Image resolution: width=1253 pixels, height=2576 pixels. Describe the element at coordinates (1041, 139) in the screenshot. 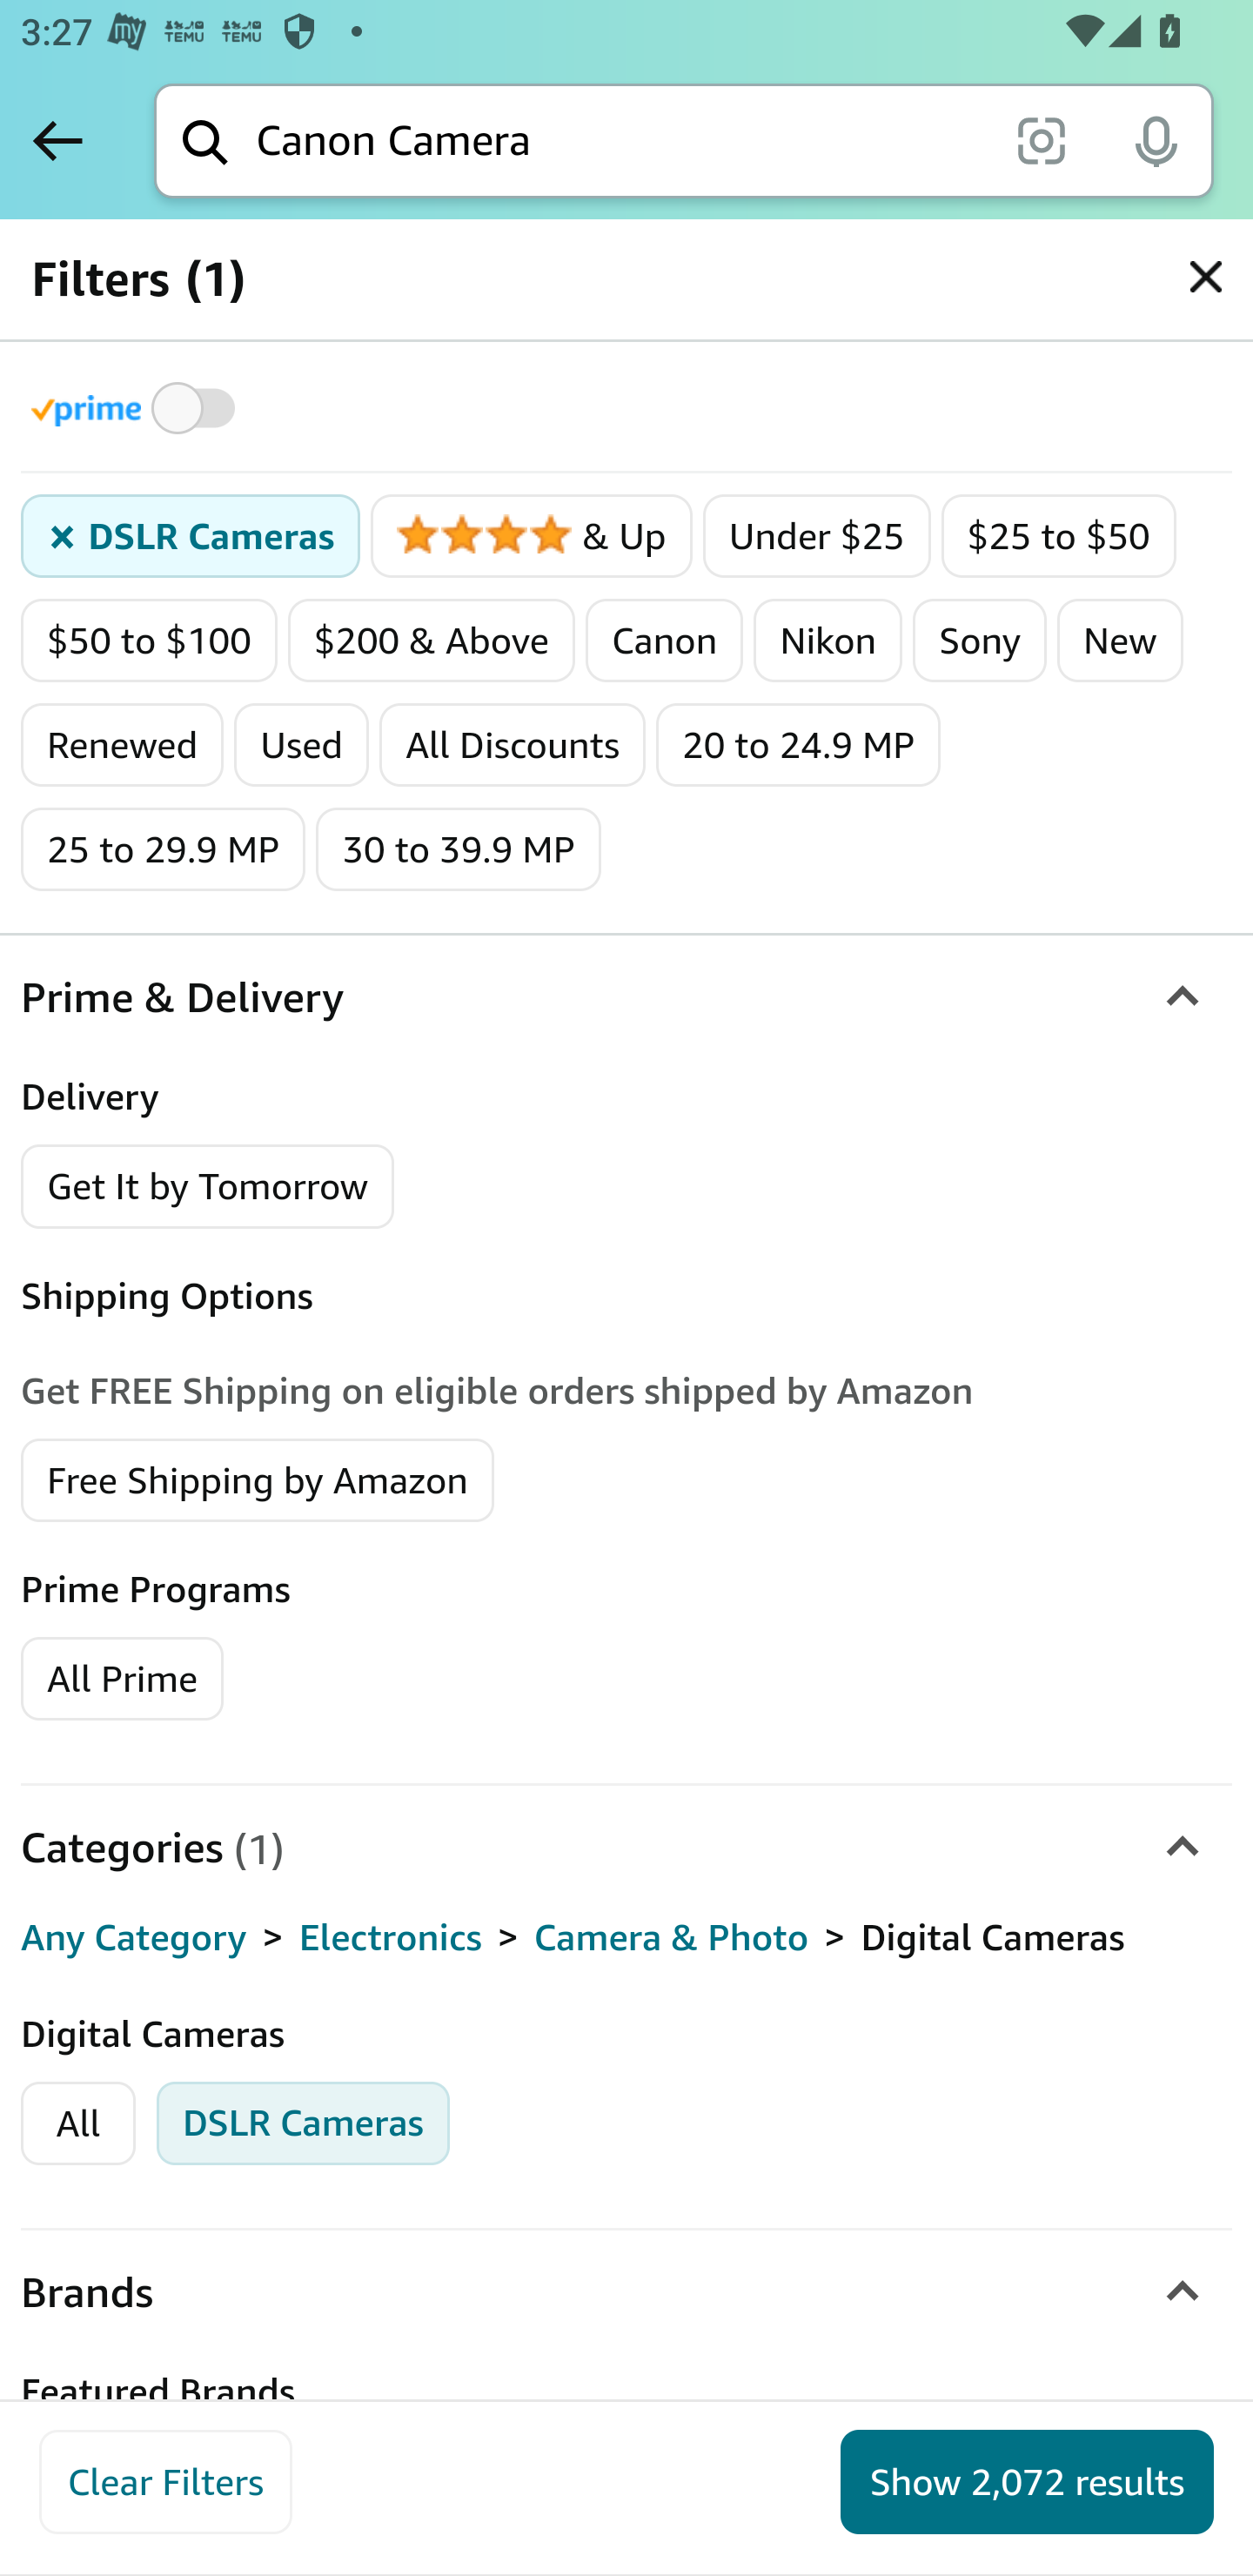

I see `scan it` at that location.